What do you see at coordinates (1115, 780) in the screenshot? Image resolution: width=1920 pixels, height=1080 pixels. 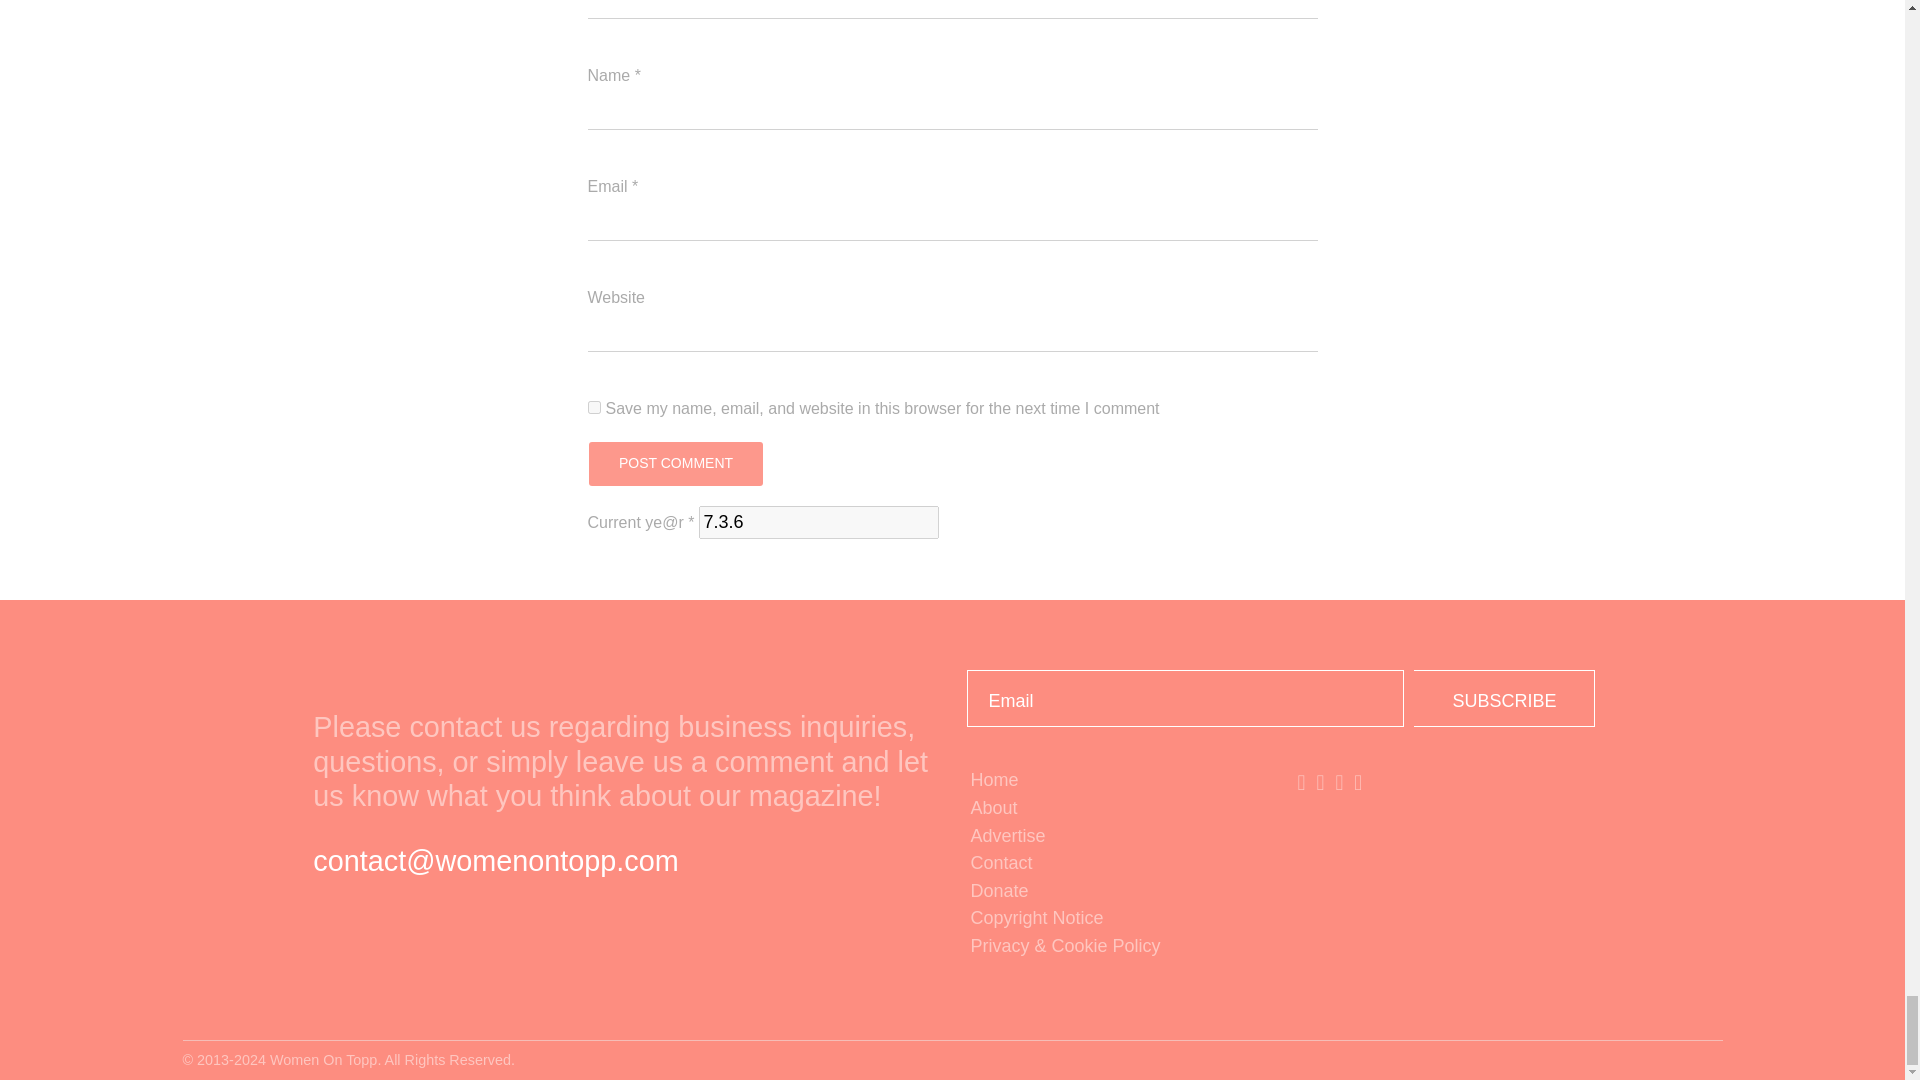 I see `Home` at bounding box center [1115, 780].